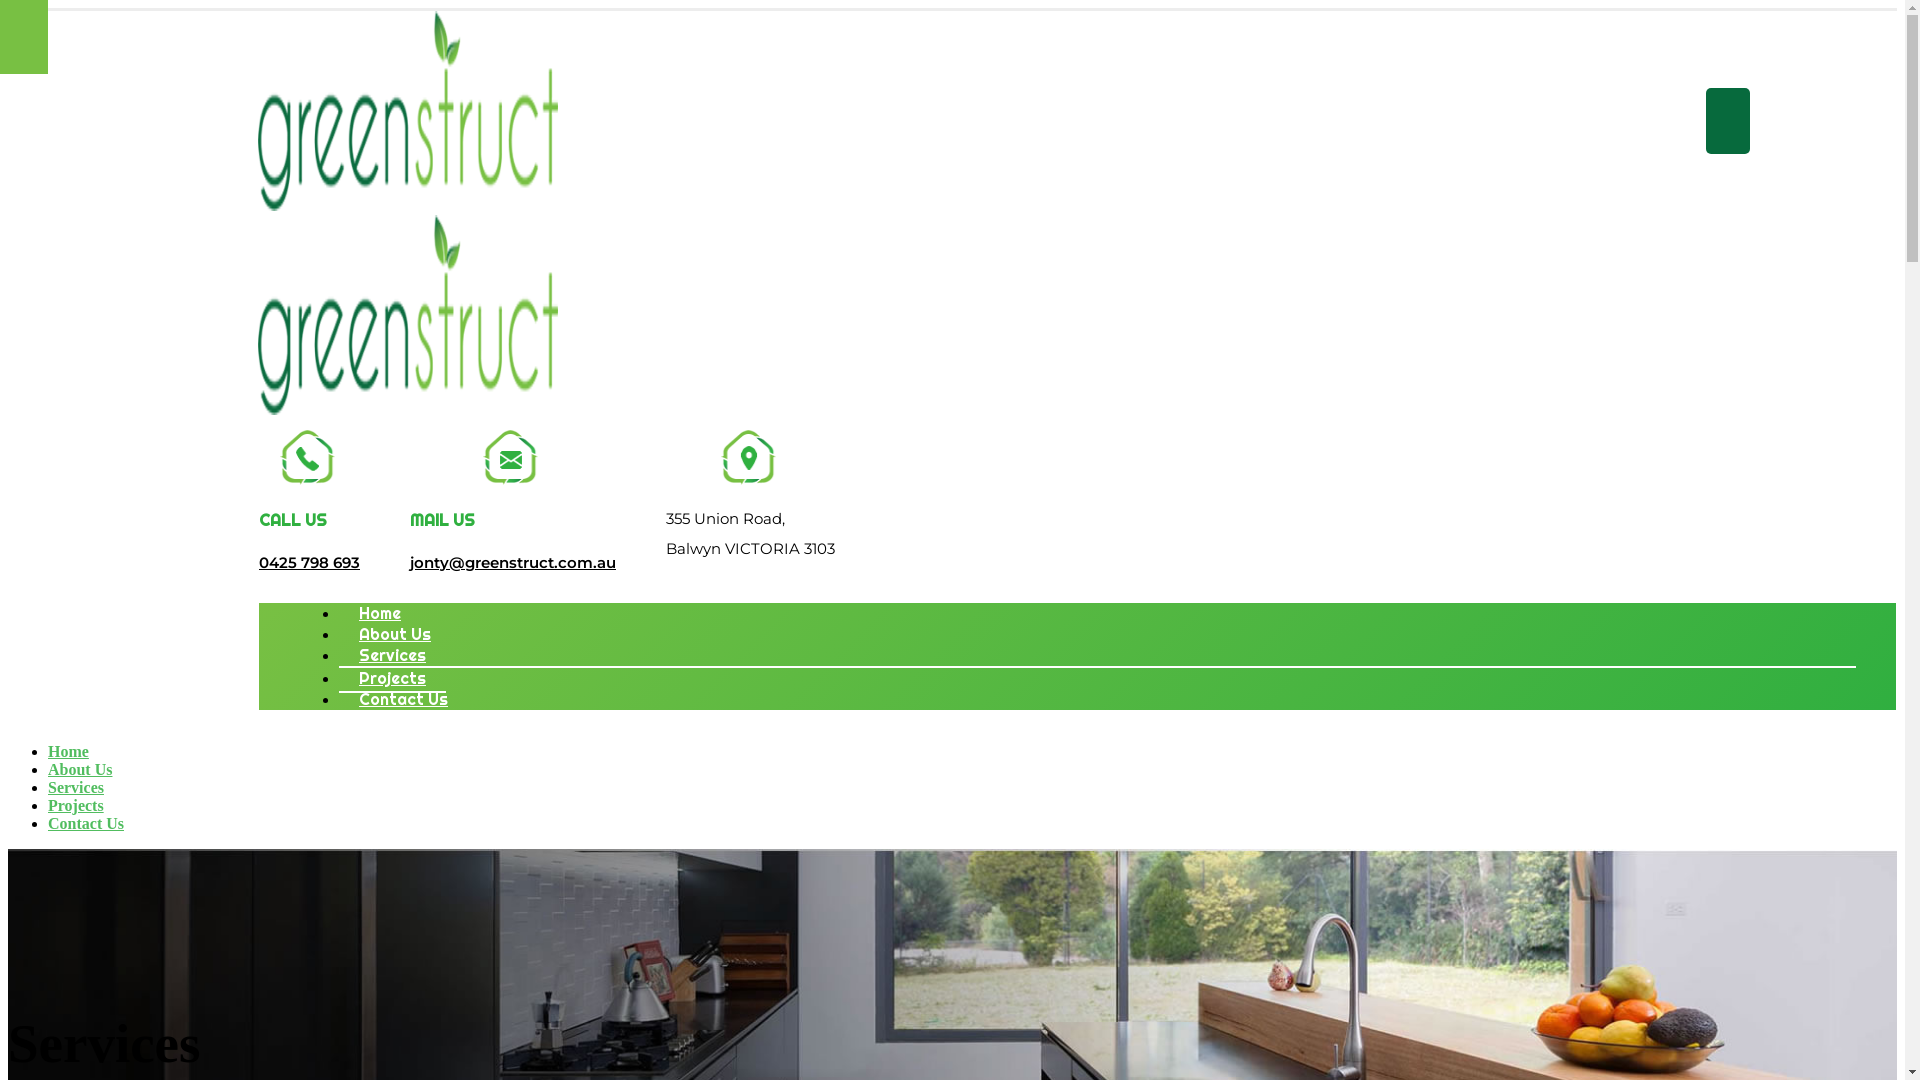  I want to click on Home, so click(68, 752).